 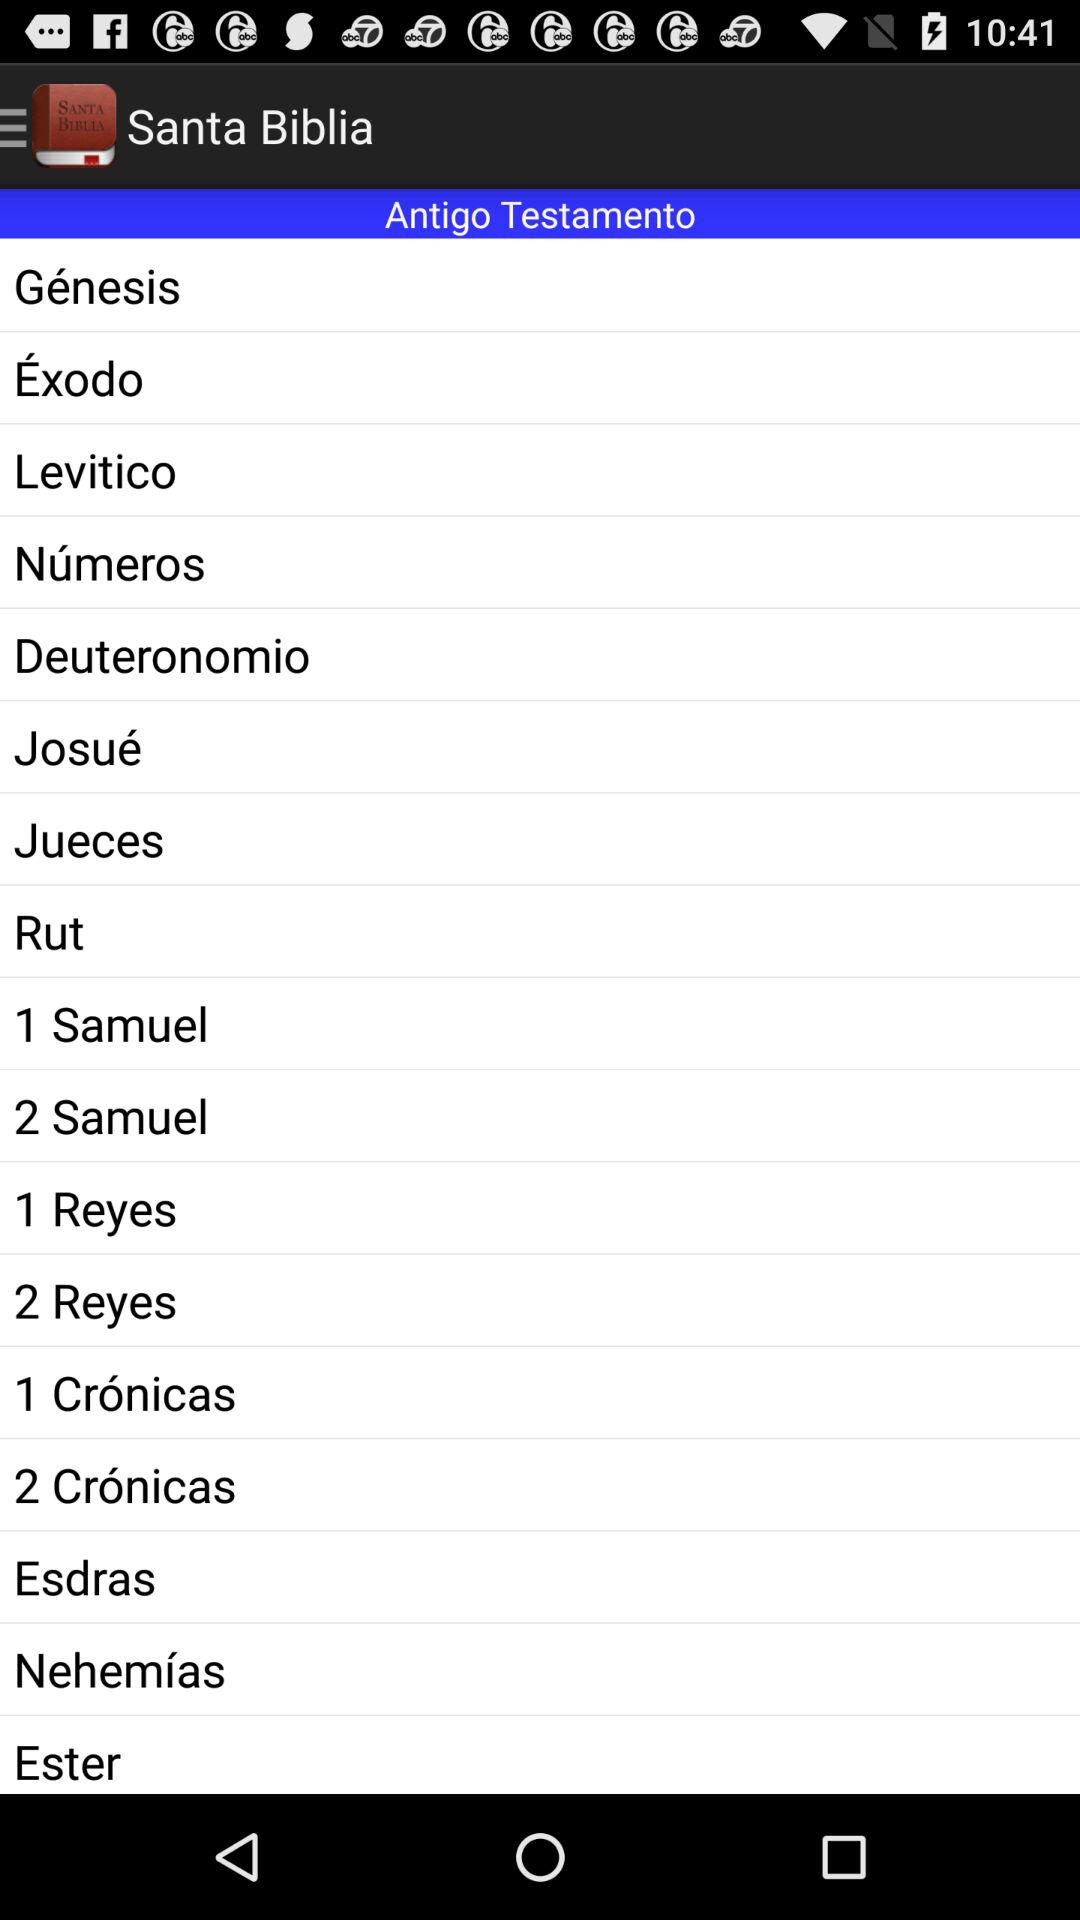 I want to click on select the ester app, so click(x=540, y=1754).